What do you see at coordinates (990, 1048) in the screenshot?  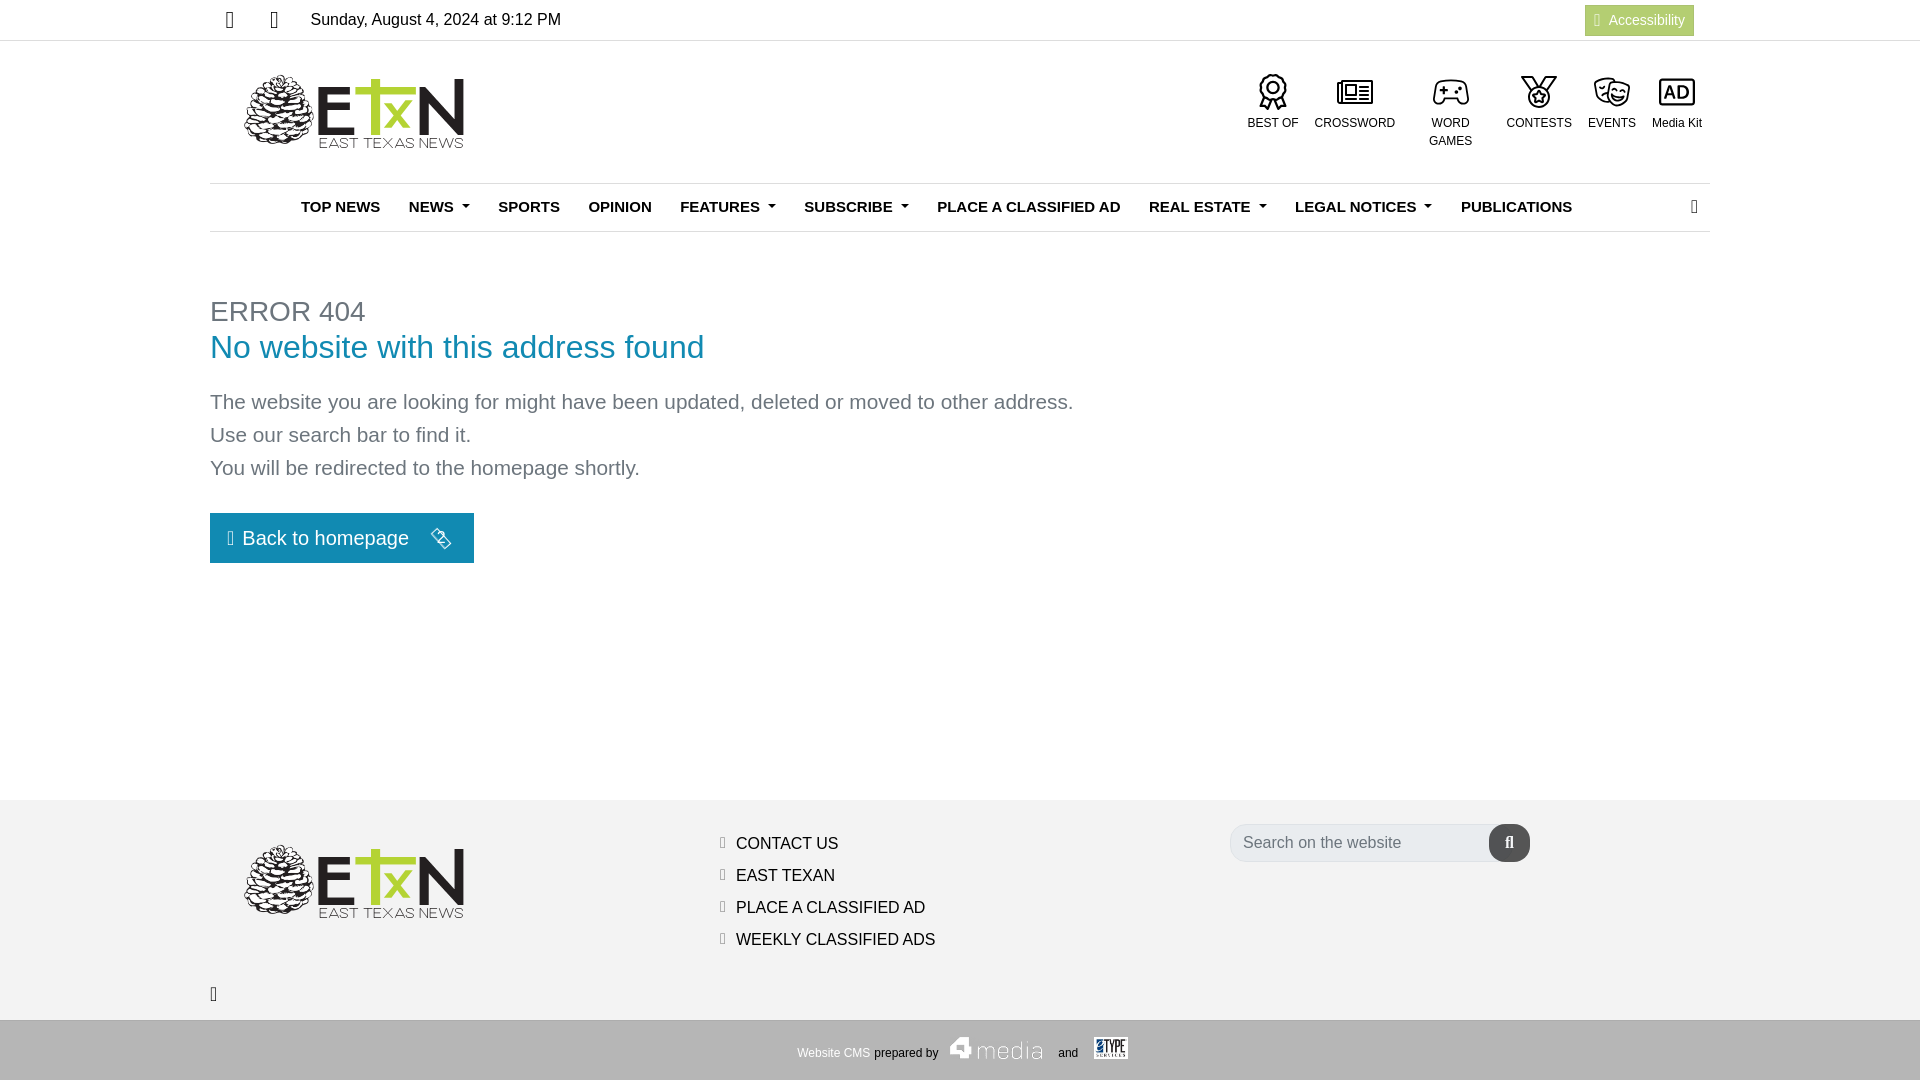 I see `www.4media.com` at bounding box center [990, 1048].